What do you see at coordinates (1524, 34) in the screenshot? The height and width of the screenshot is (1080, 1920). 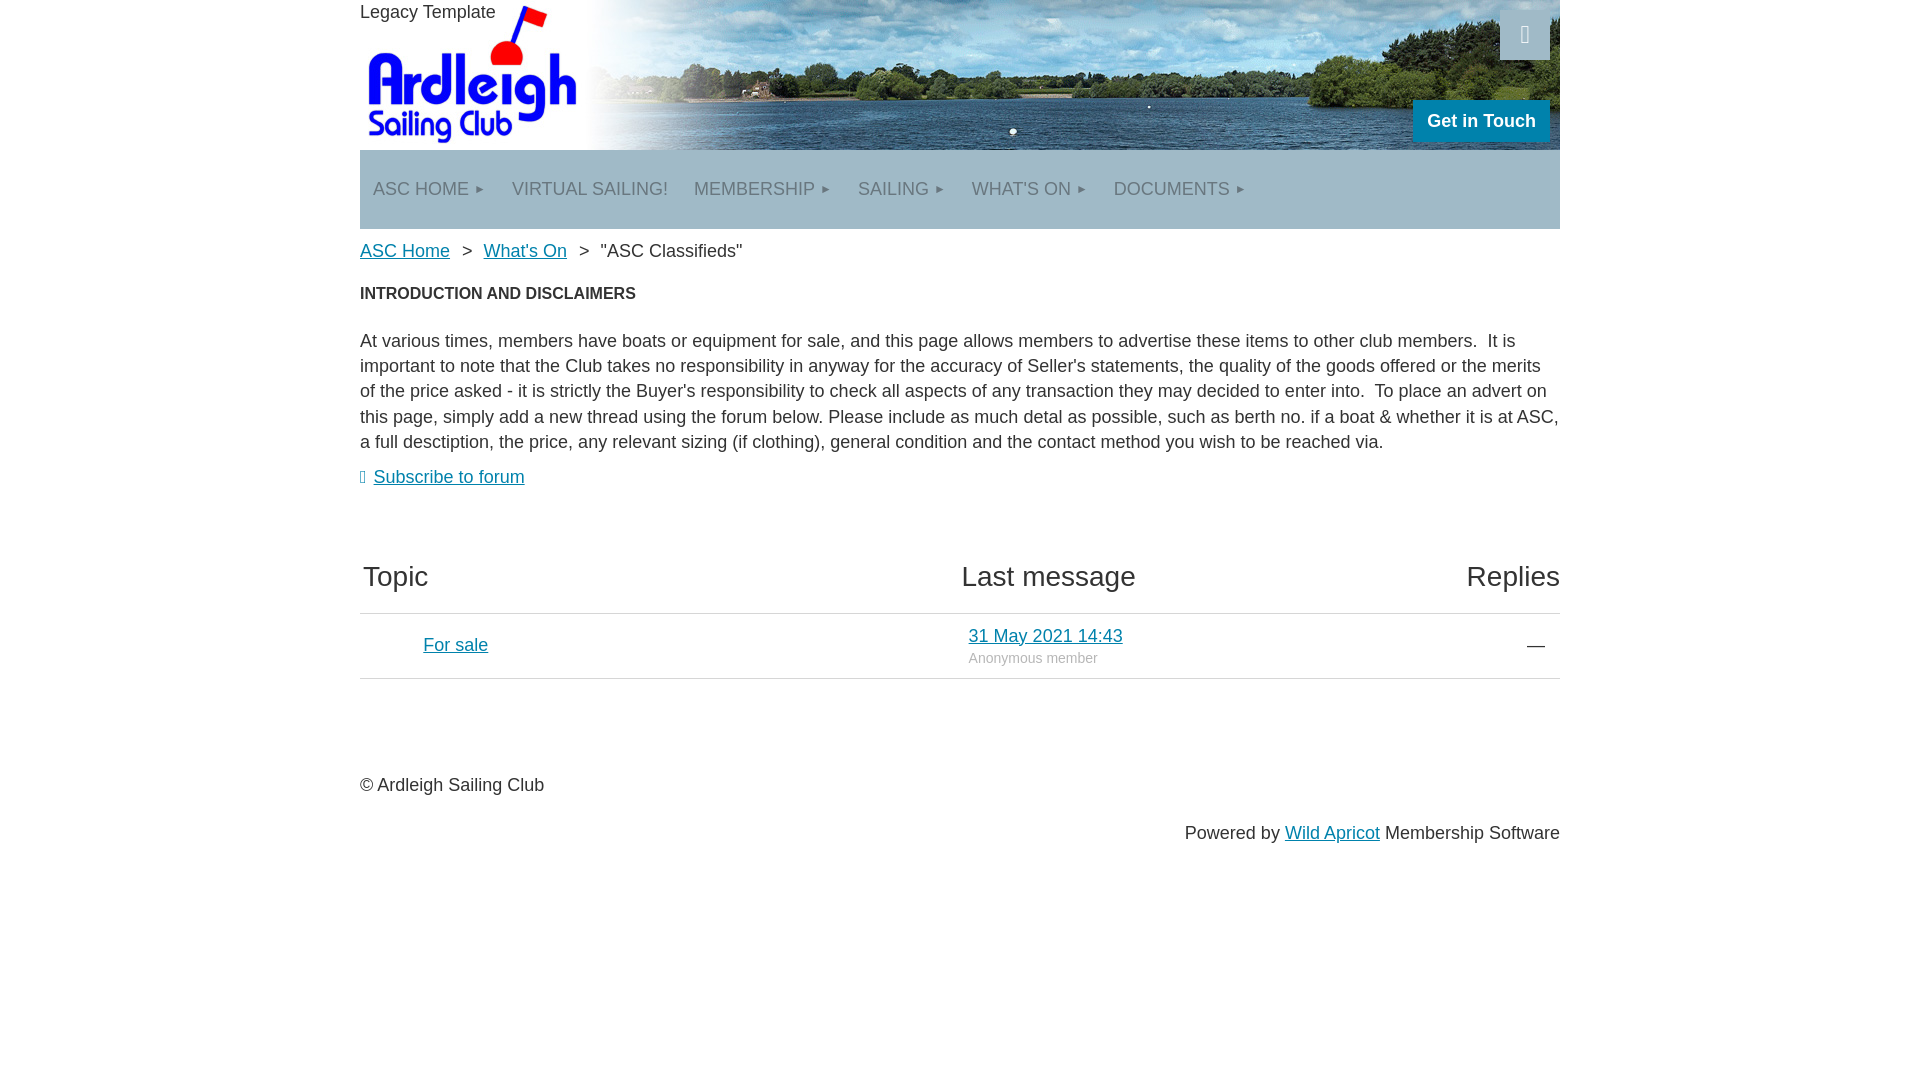 I see `Log in` at bounding box center [1524, 34].